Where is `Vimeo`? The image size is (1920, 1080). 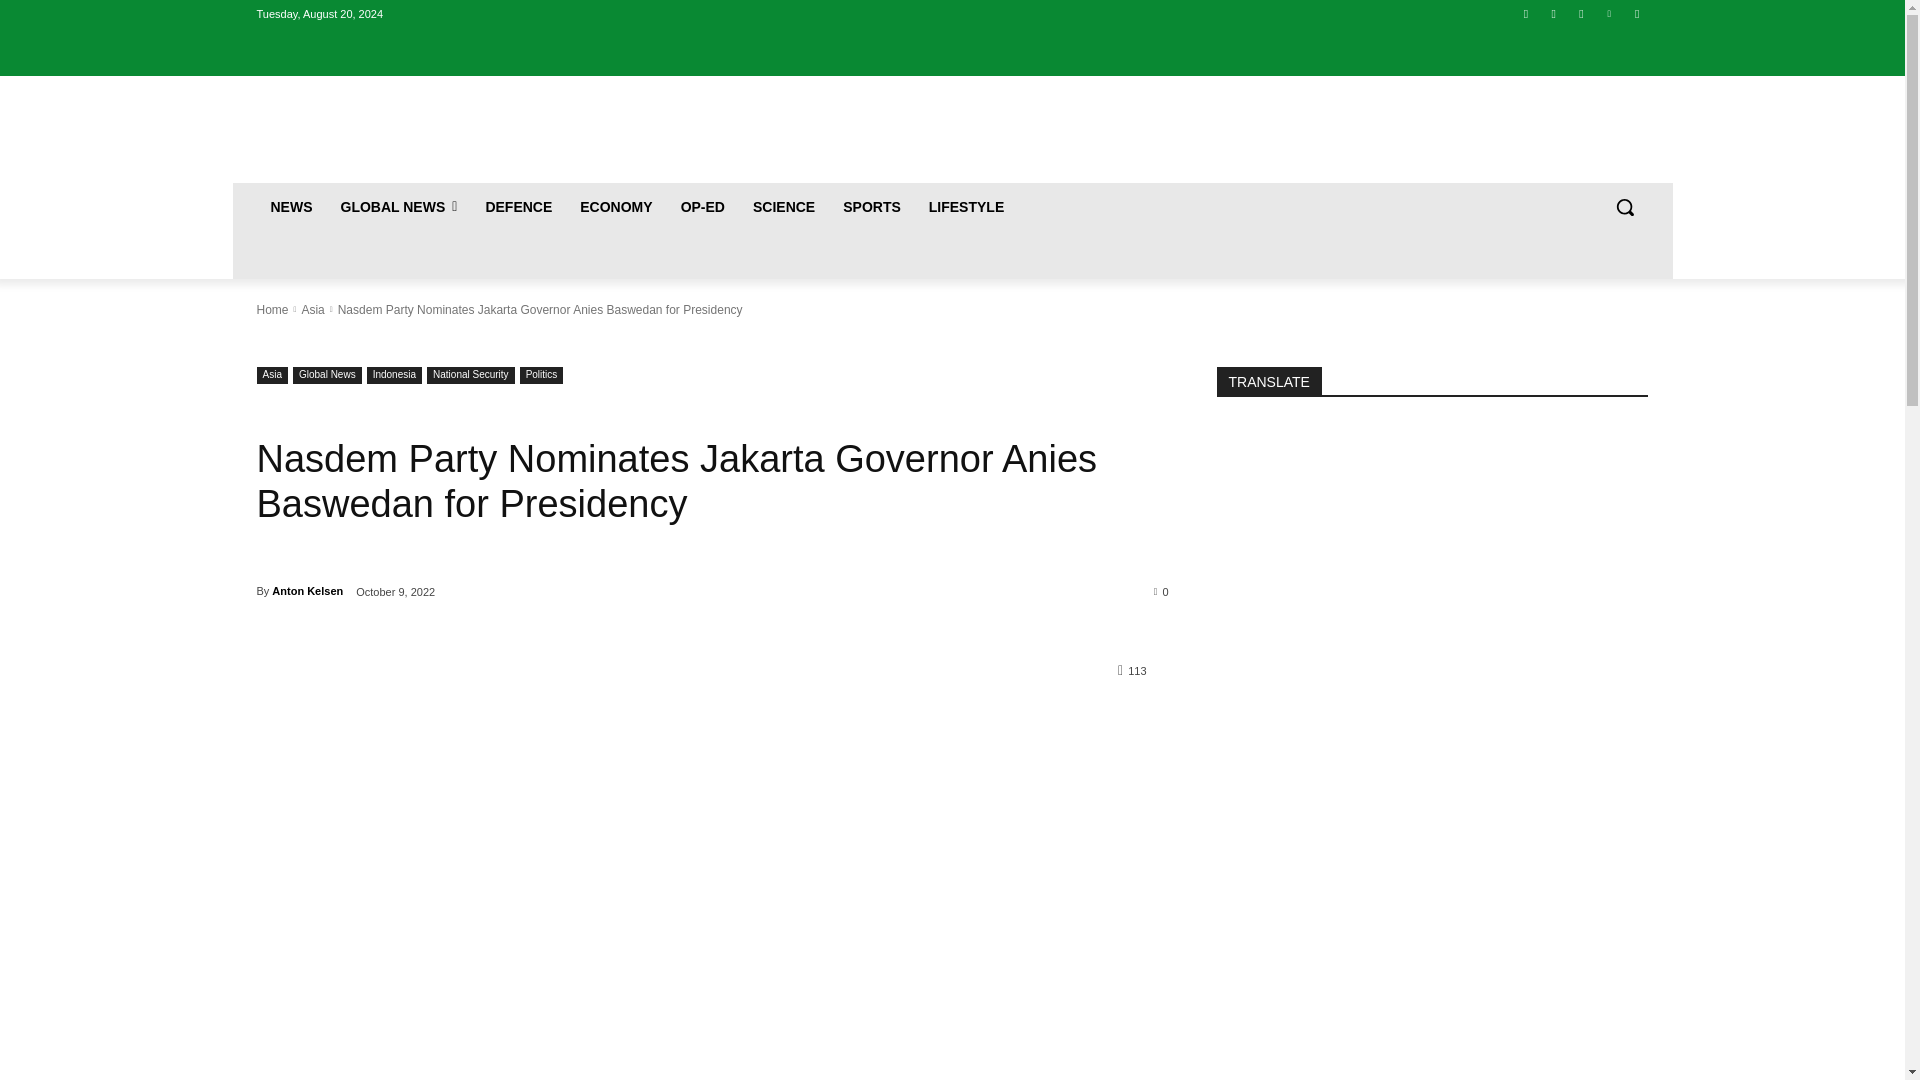
Vimeo is located at coordinates (1608, 13).